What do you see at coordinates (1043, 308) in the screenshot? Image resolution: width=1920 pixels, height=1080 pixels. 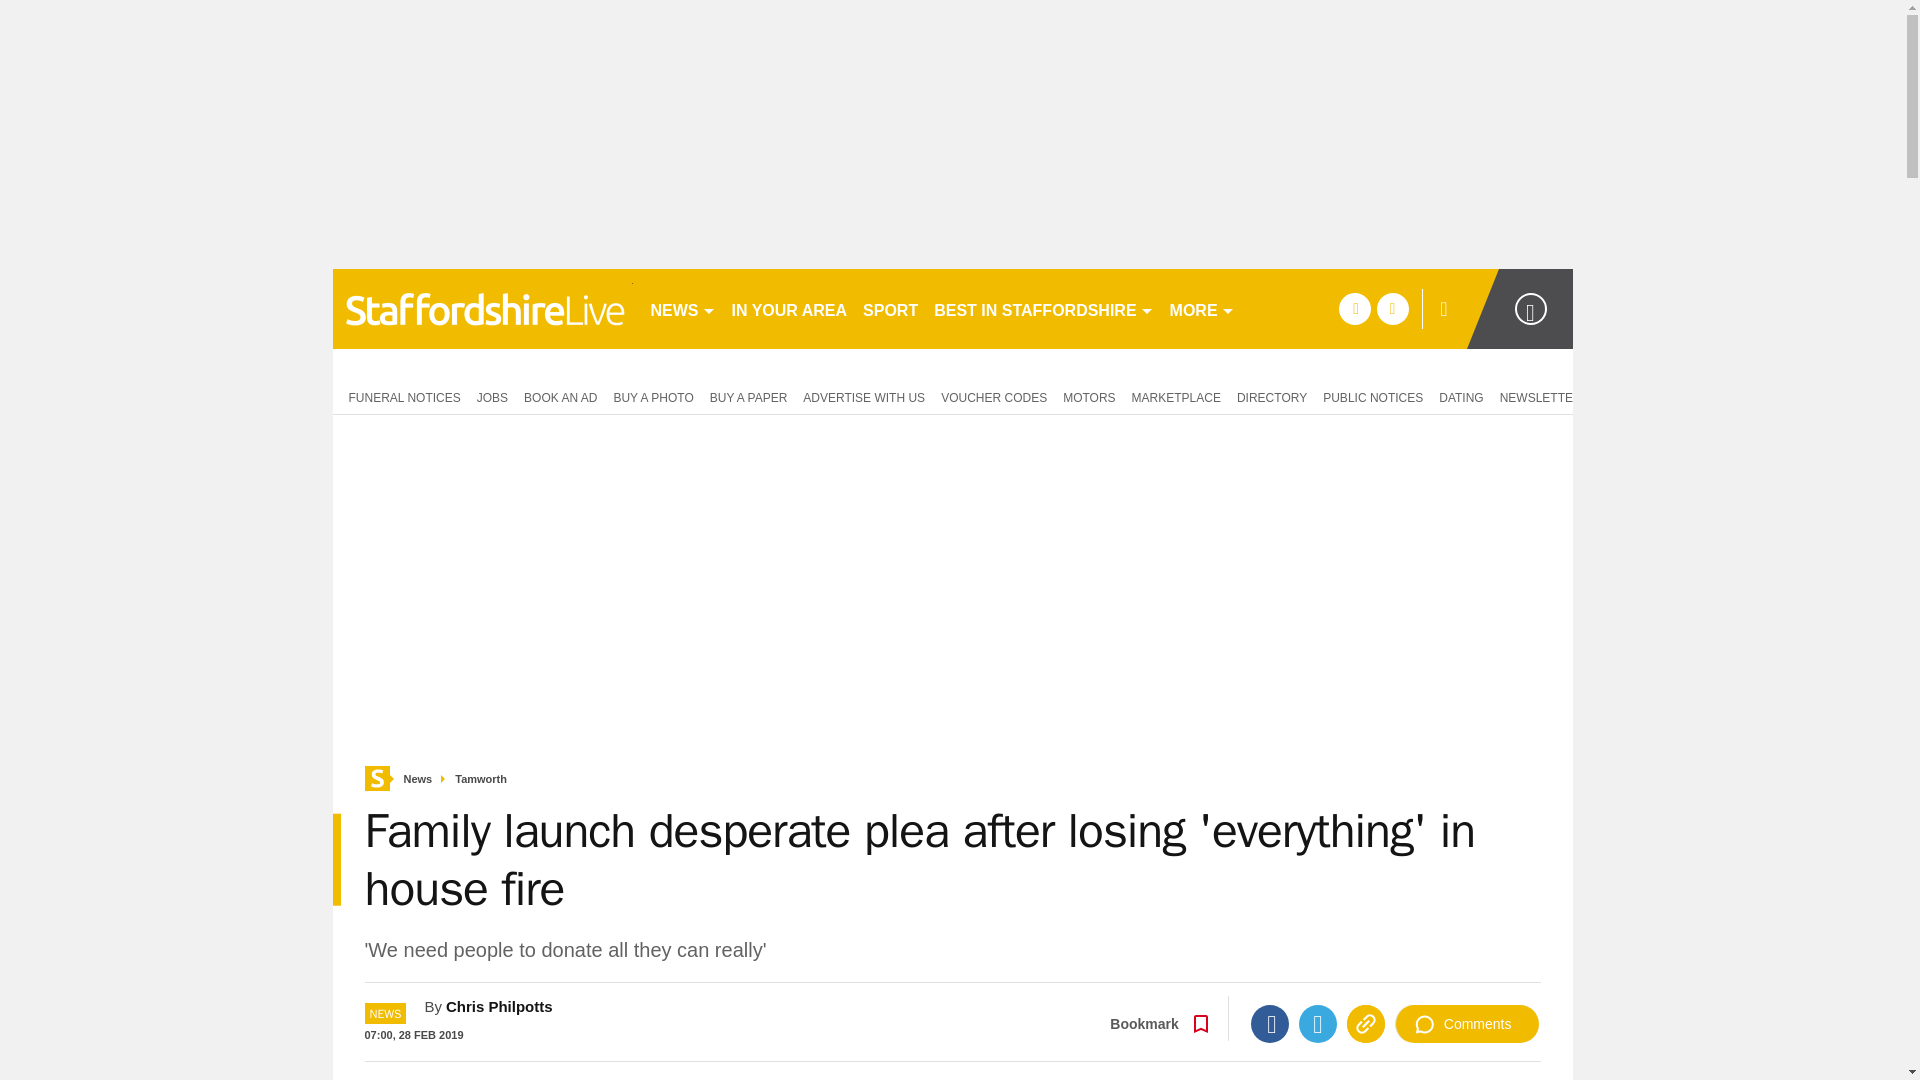 I see `BEST IN STAFFORDSHIRE` at bounding box center [1043, 308].